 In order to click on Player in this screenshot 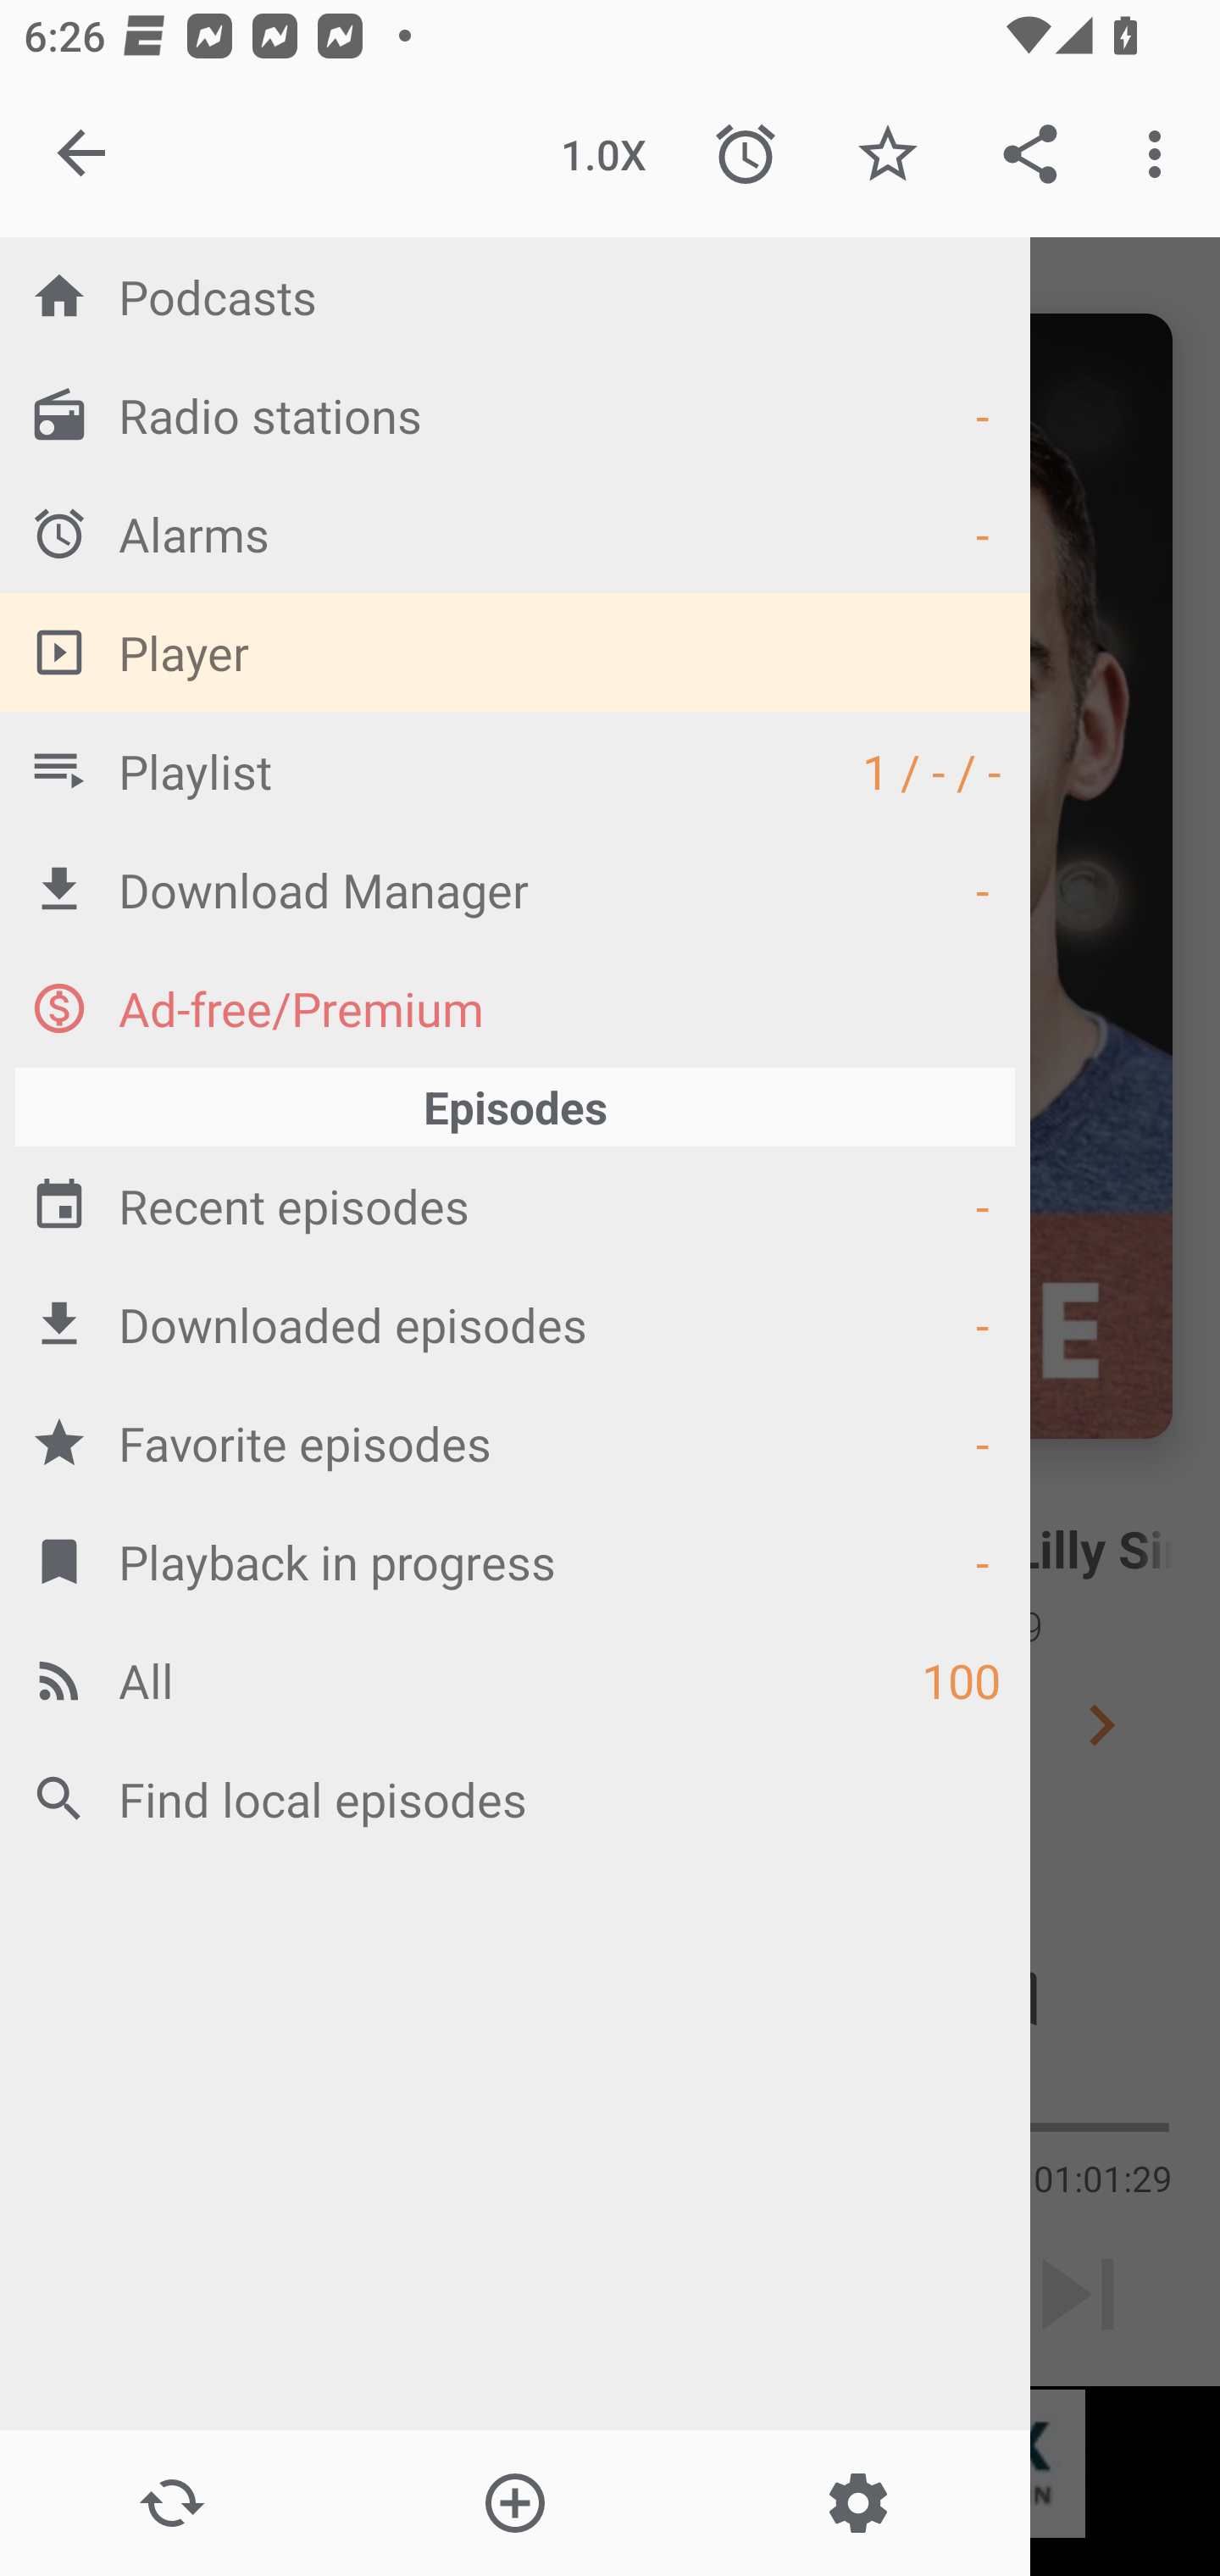, I will do `click(515, 652)`.